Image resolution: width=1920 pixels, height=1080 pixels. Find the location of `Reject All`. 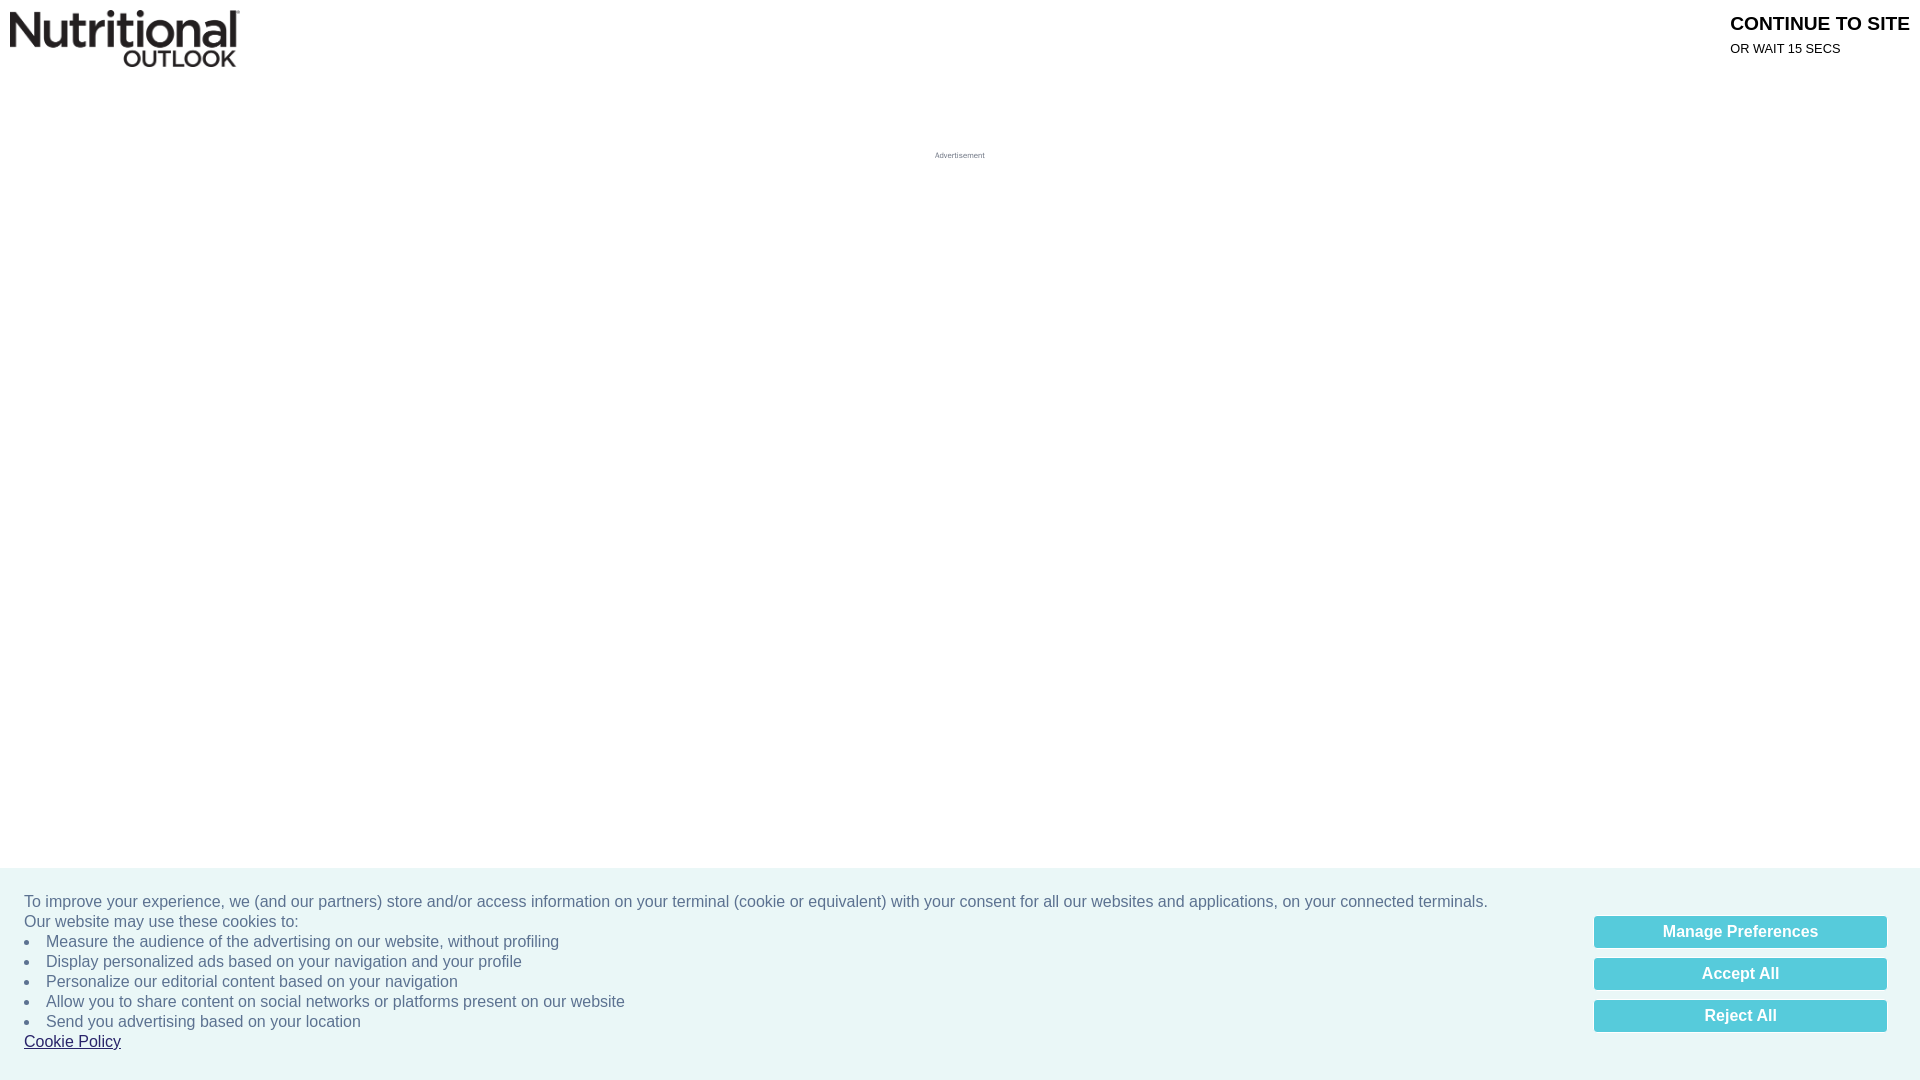

Reject All is located at coordinates (1740, 1016).